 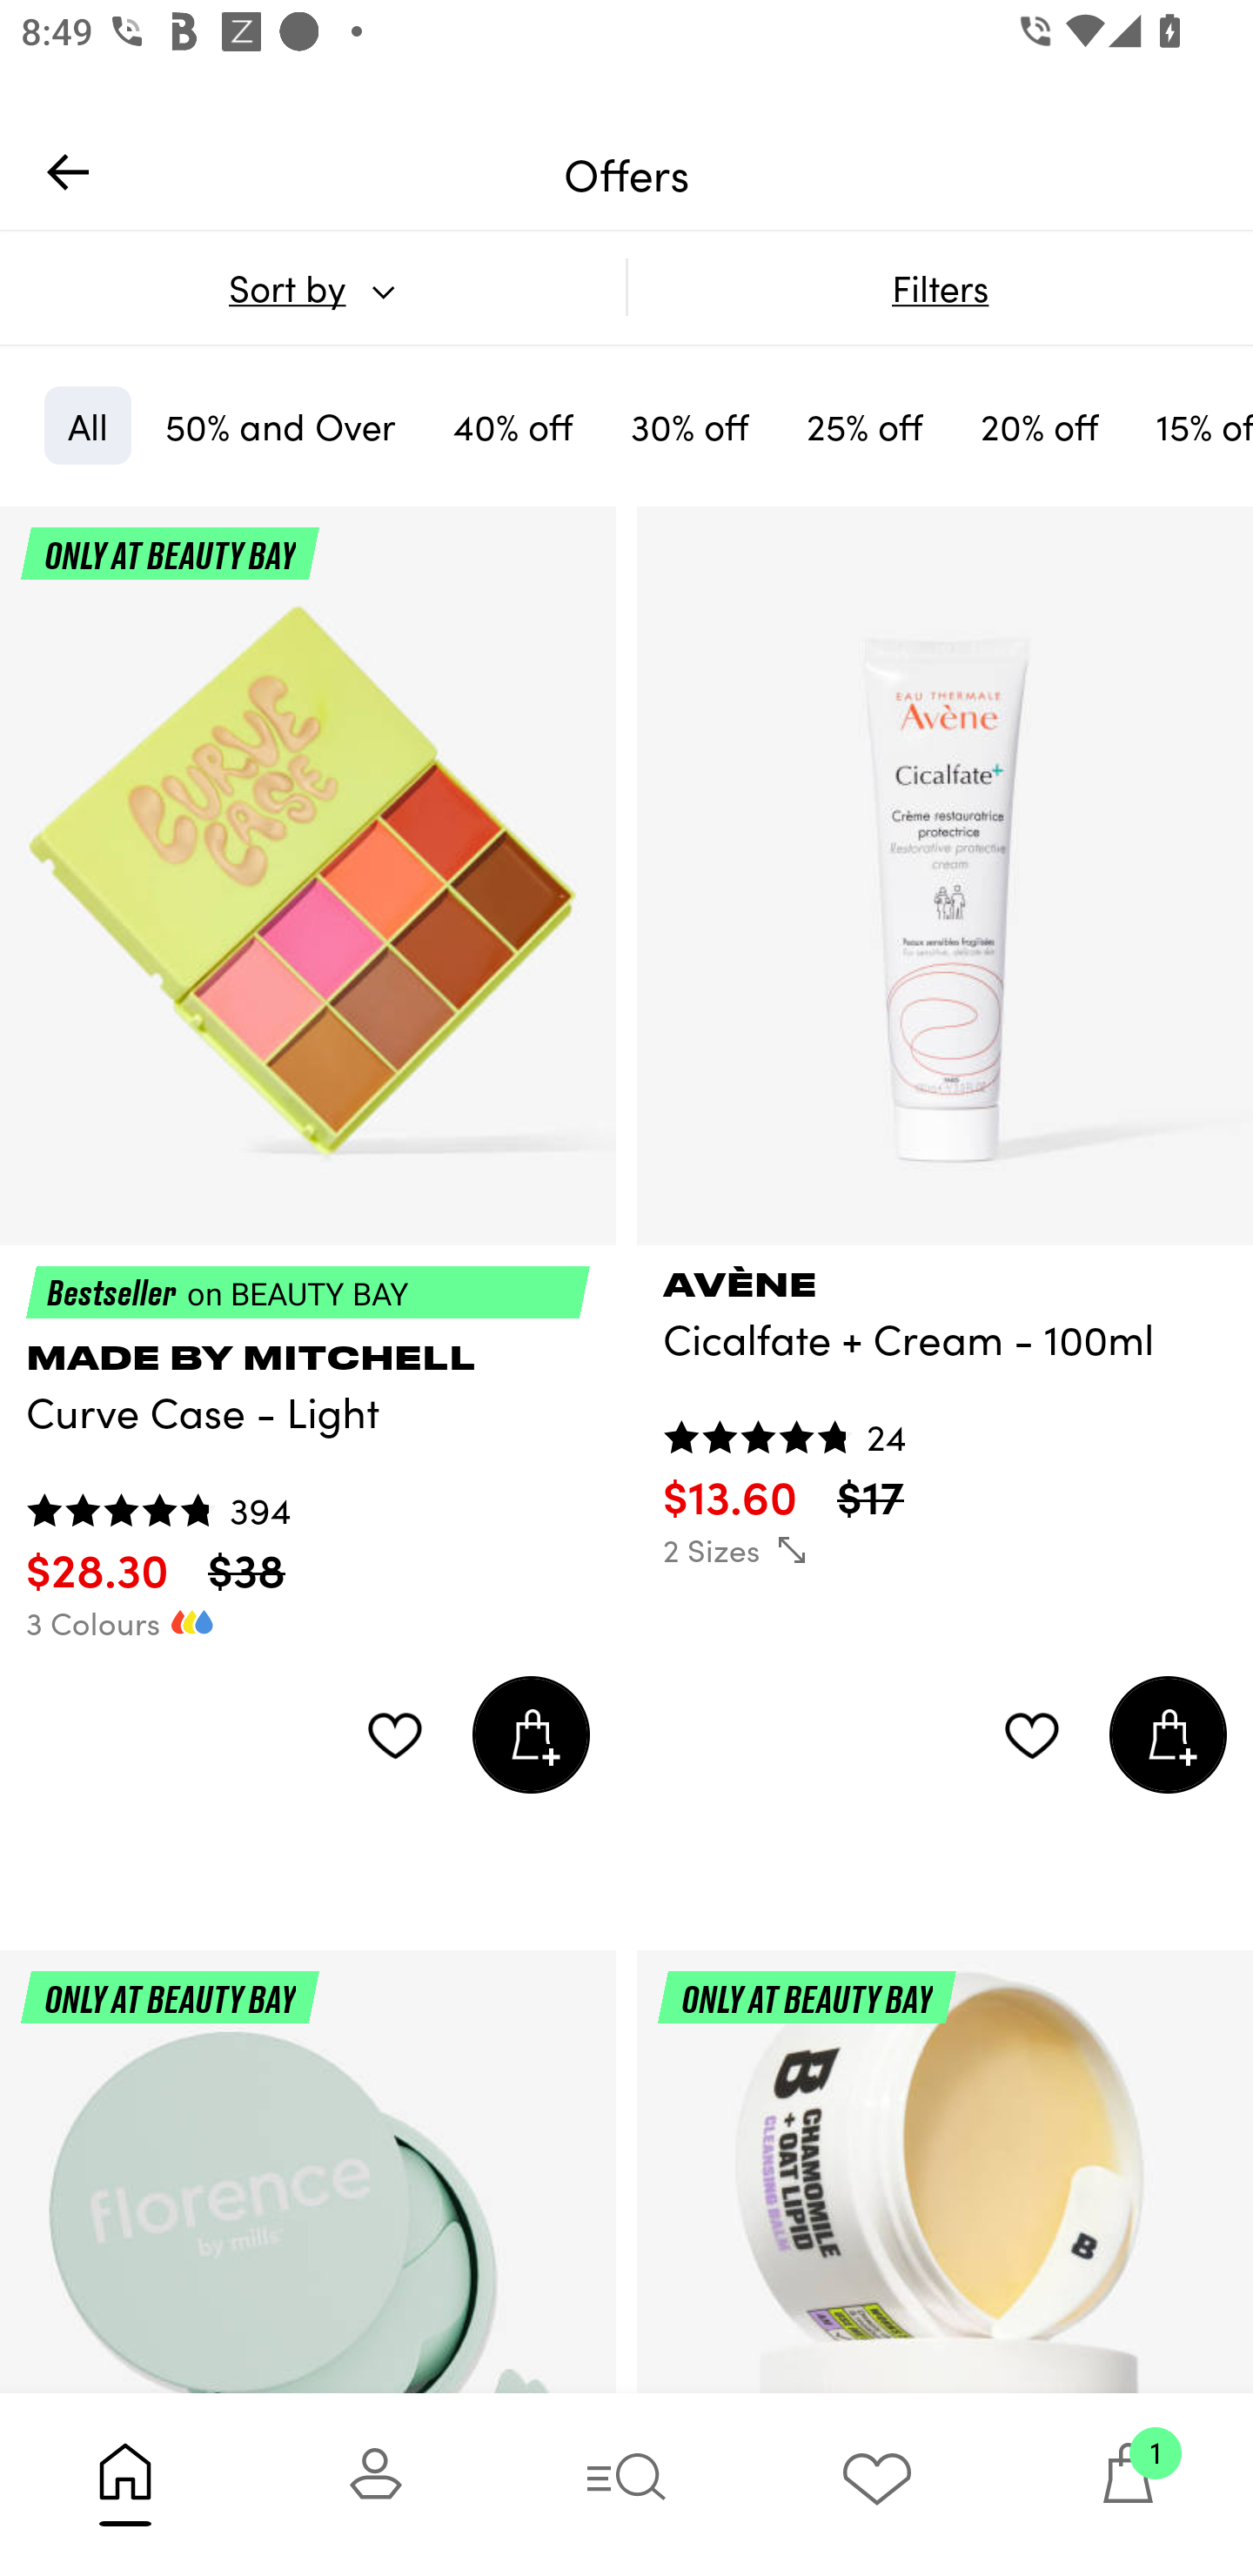 I want to click on 15% off, so click(x=1192, y=425).